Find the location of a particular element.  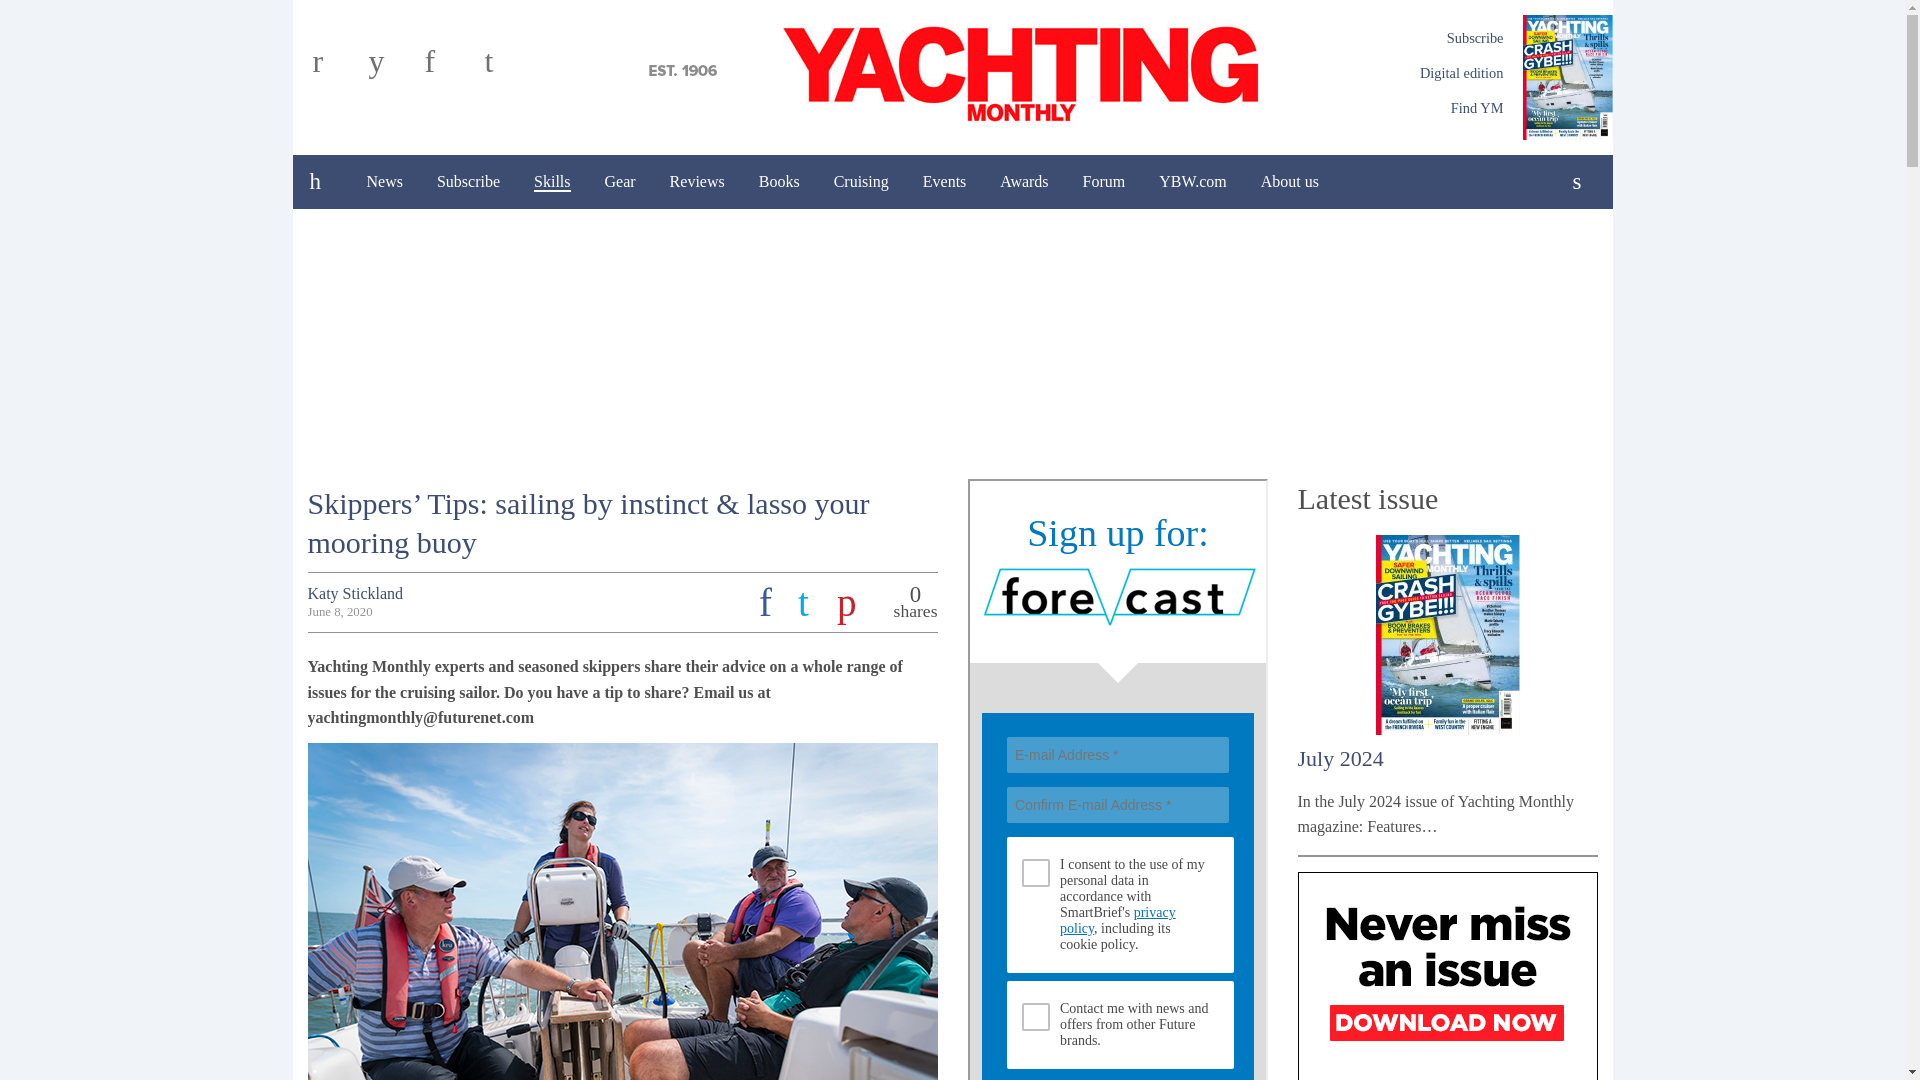

Yachting Monthly is located at coordinates (952, 71).